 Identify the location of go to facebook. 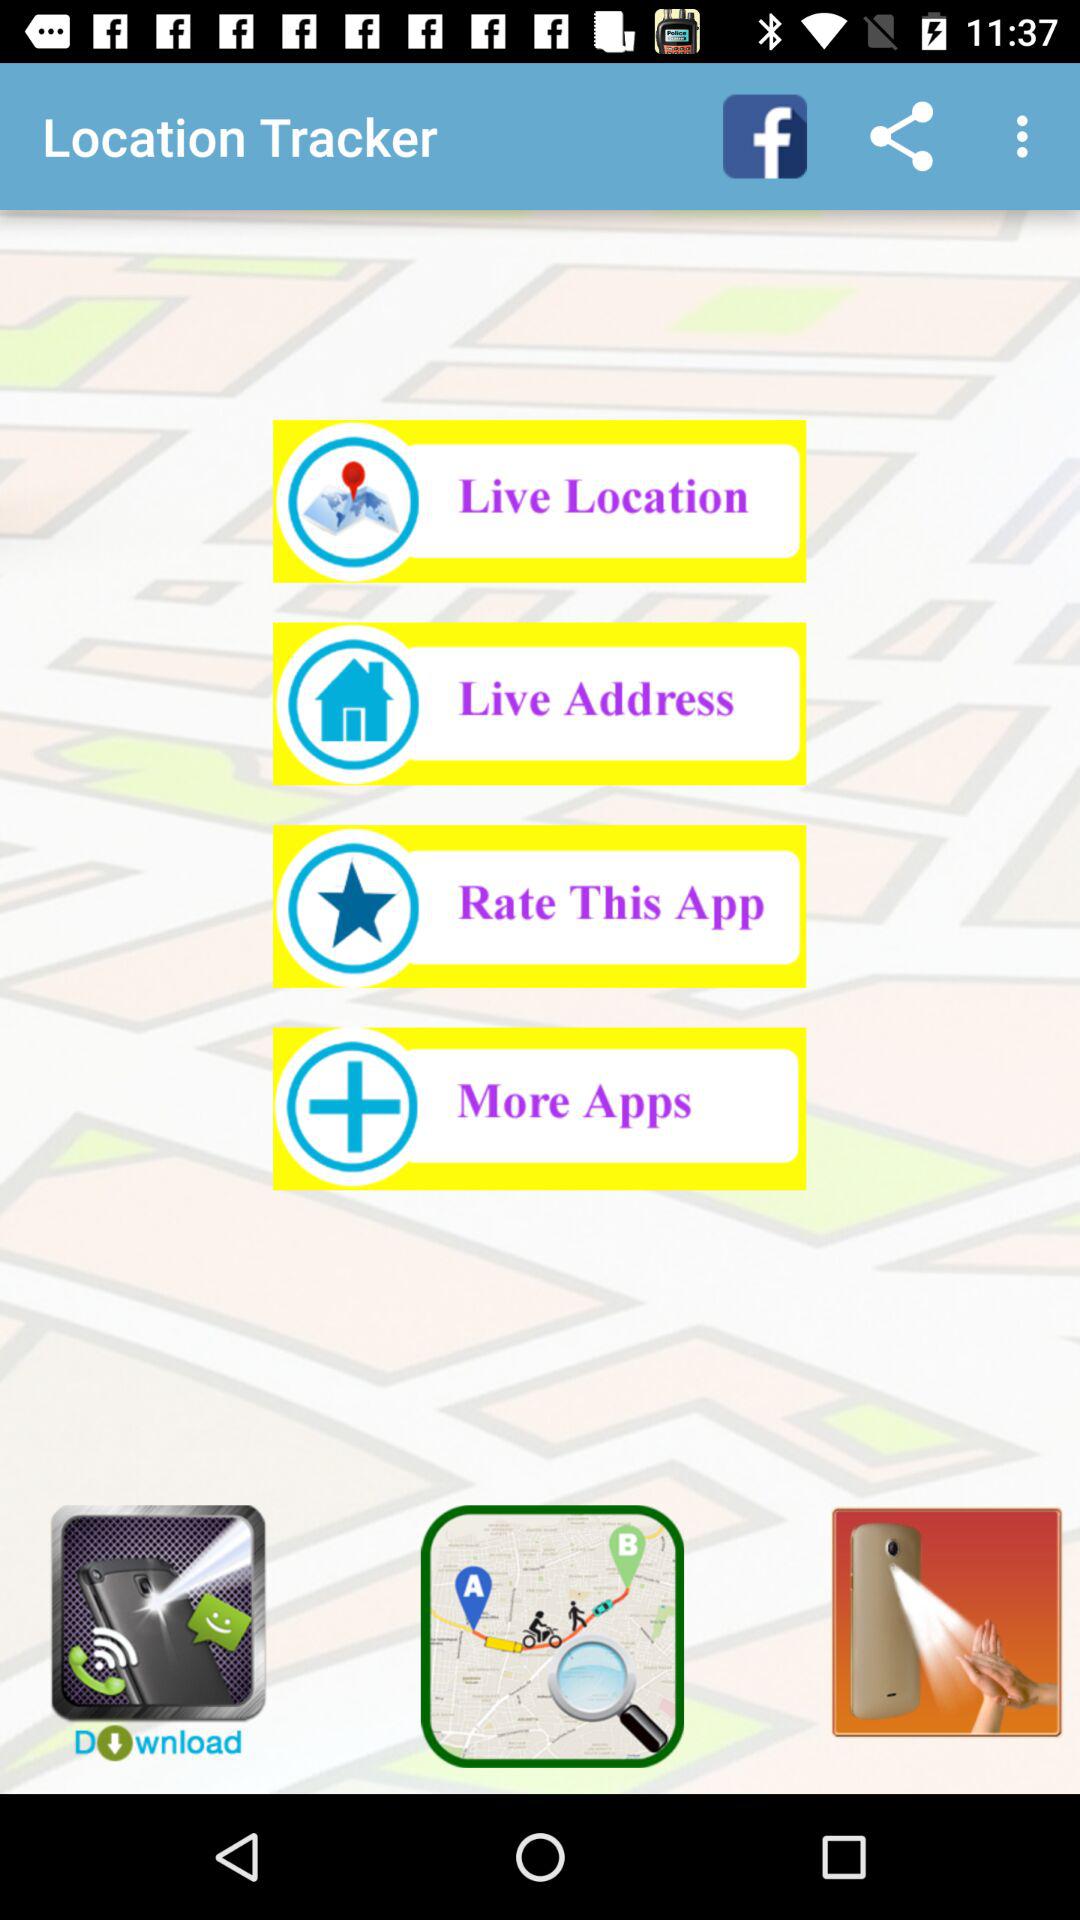
(765, 136).